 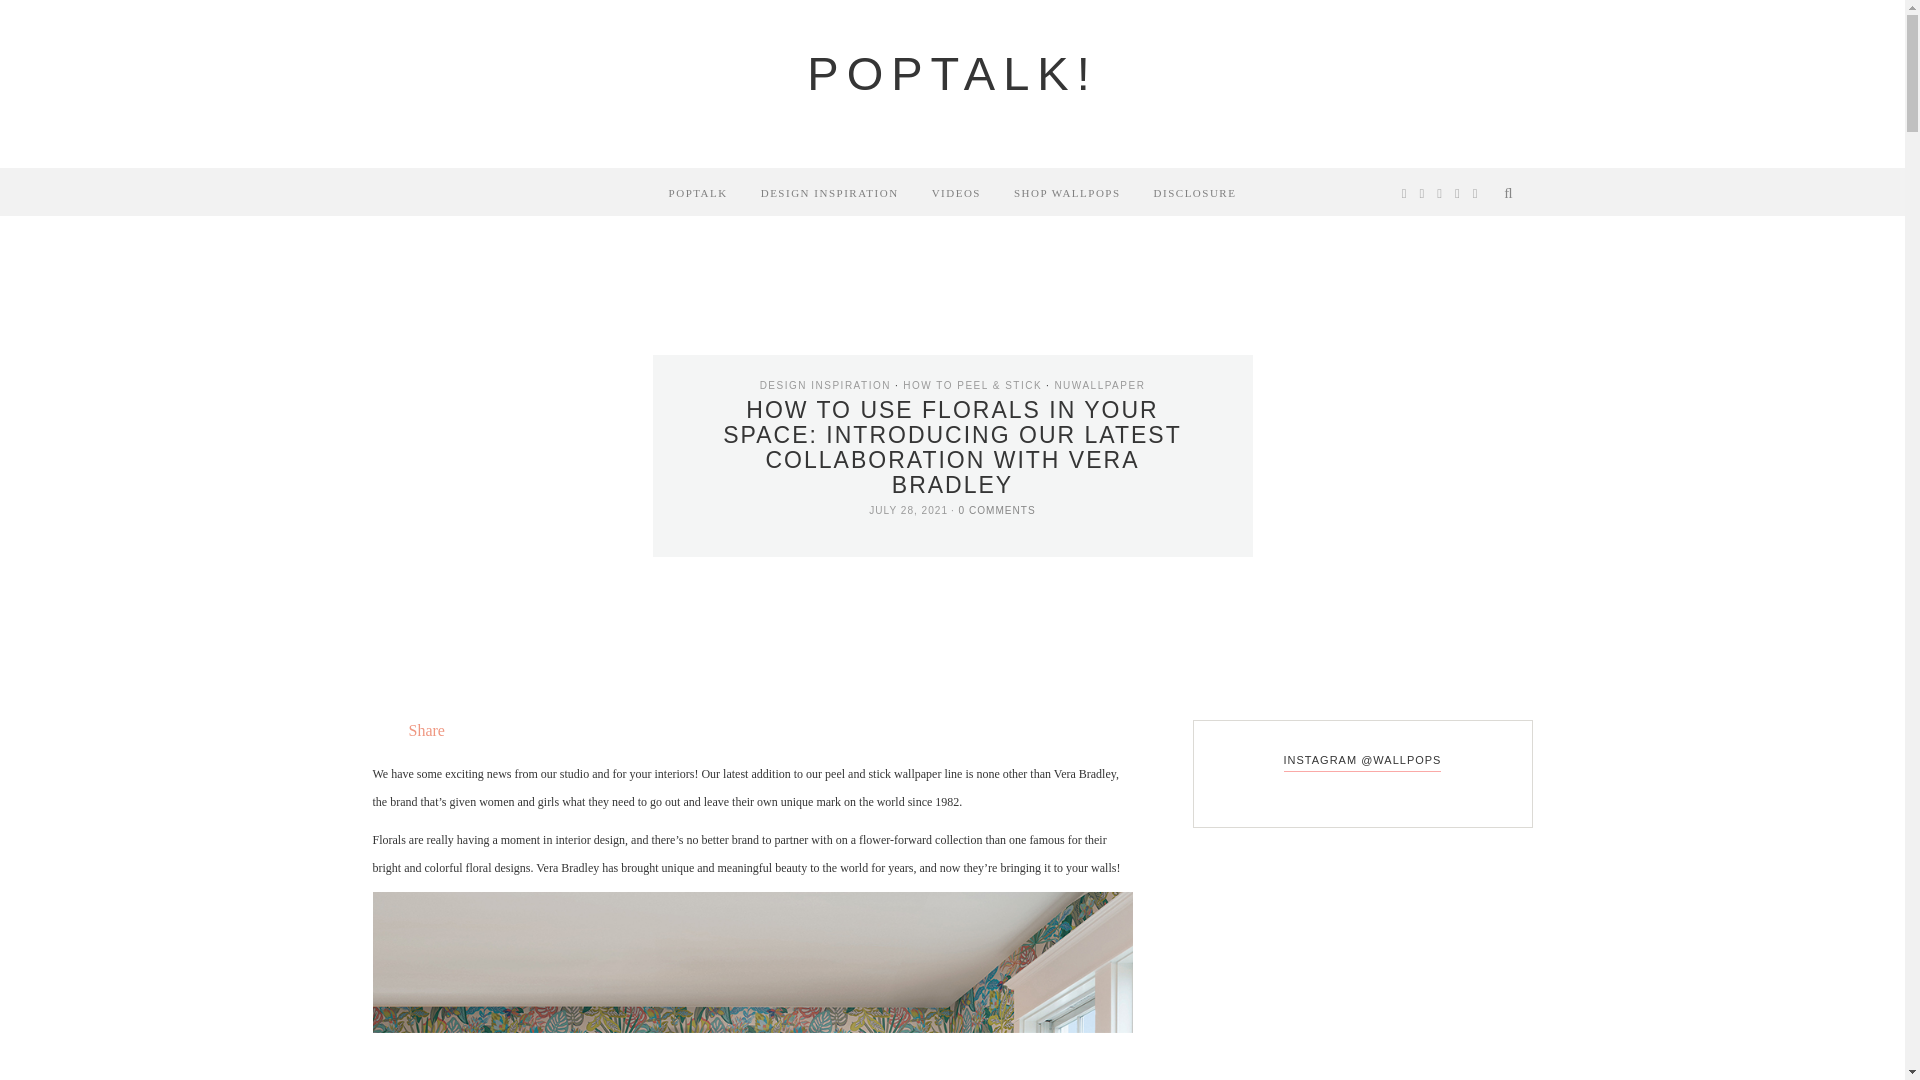 I want to click on DISCLOSURE, so click(x=1194, y=192).